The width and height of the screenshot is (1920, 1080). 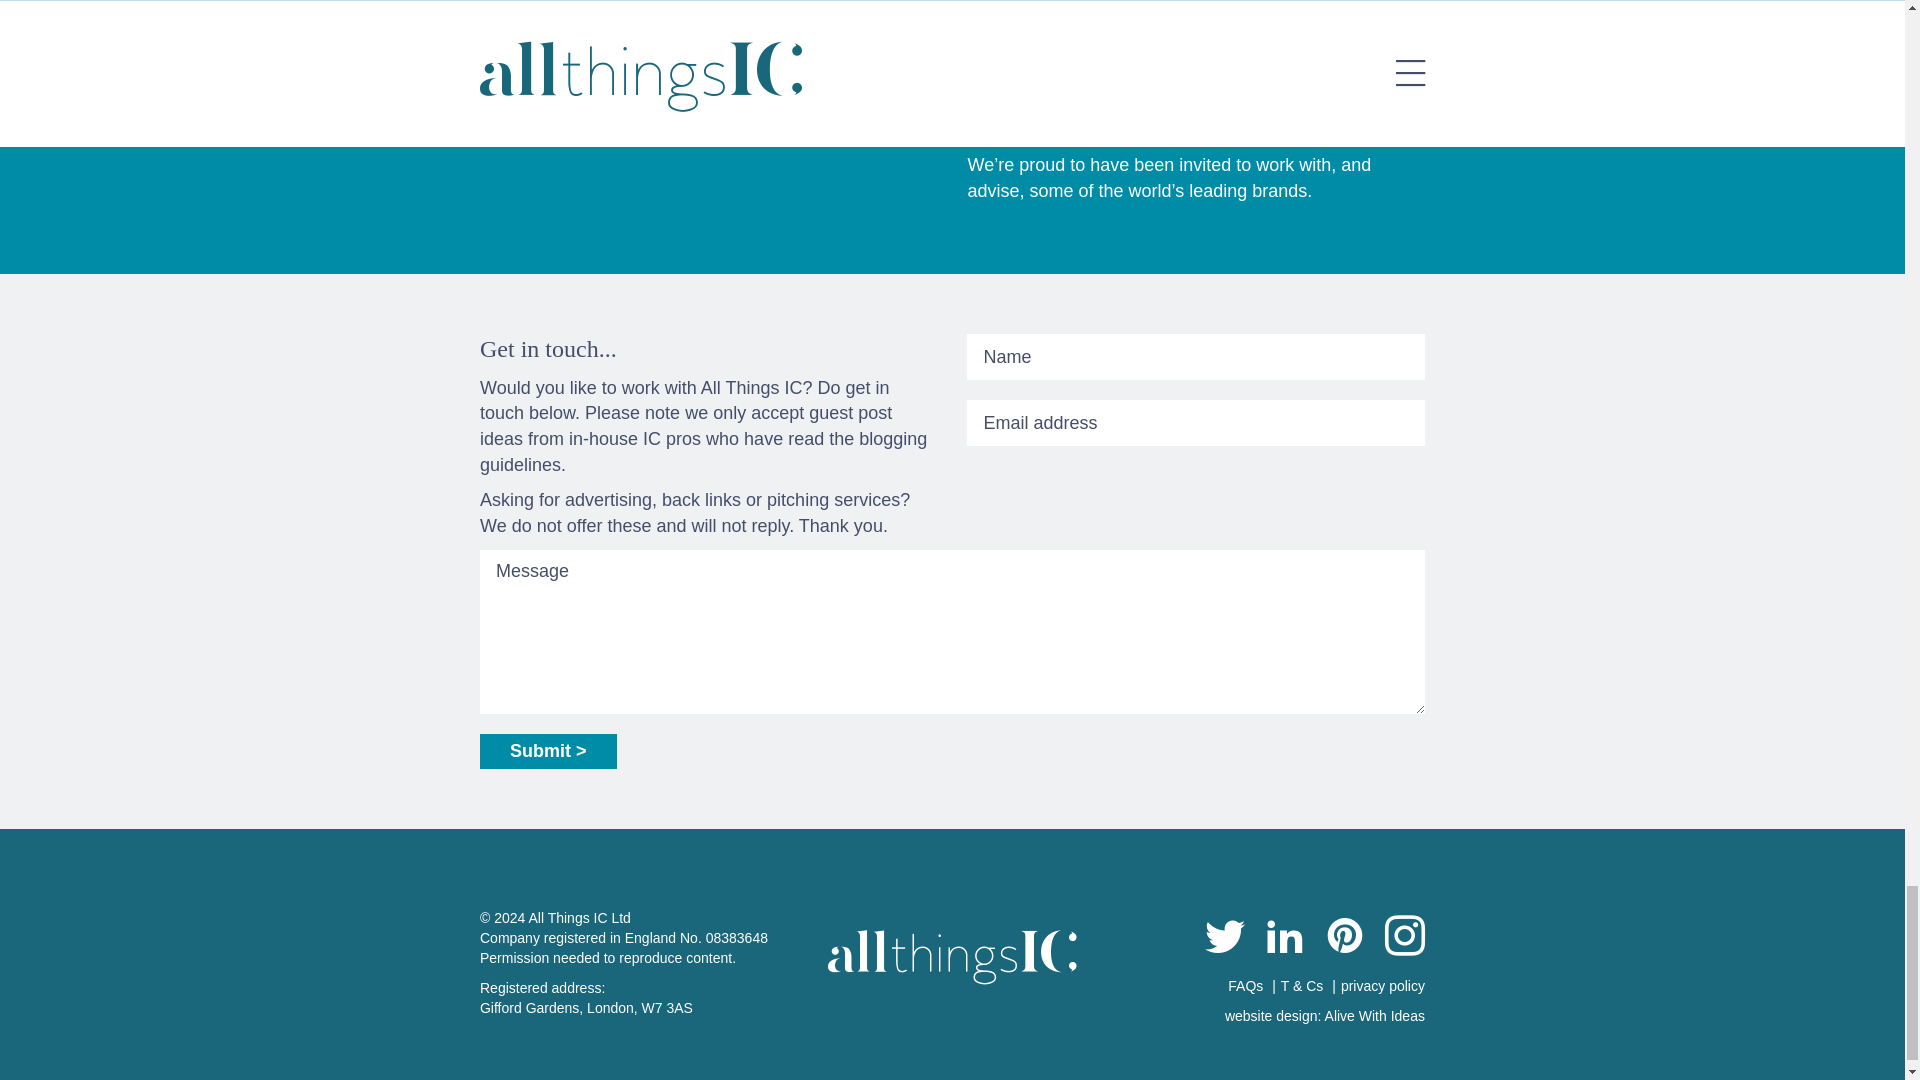 I want to click on All Things IC on Linkedin, so click(x=1285, y=938).